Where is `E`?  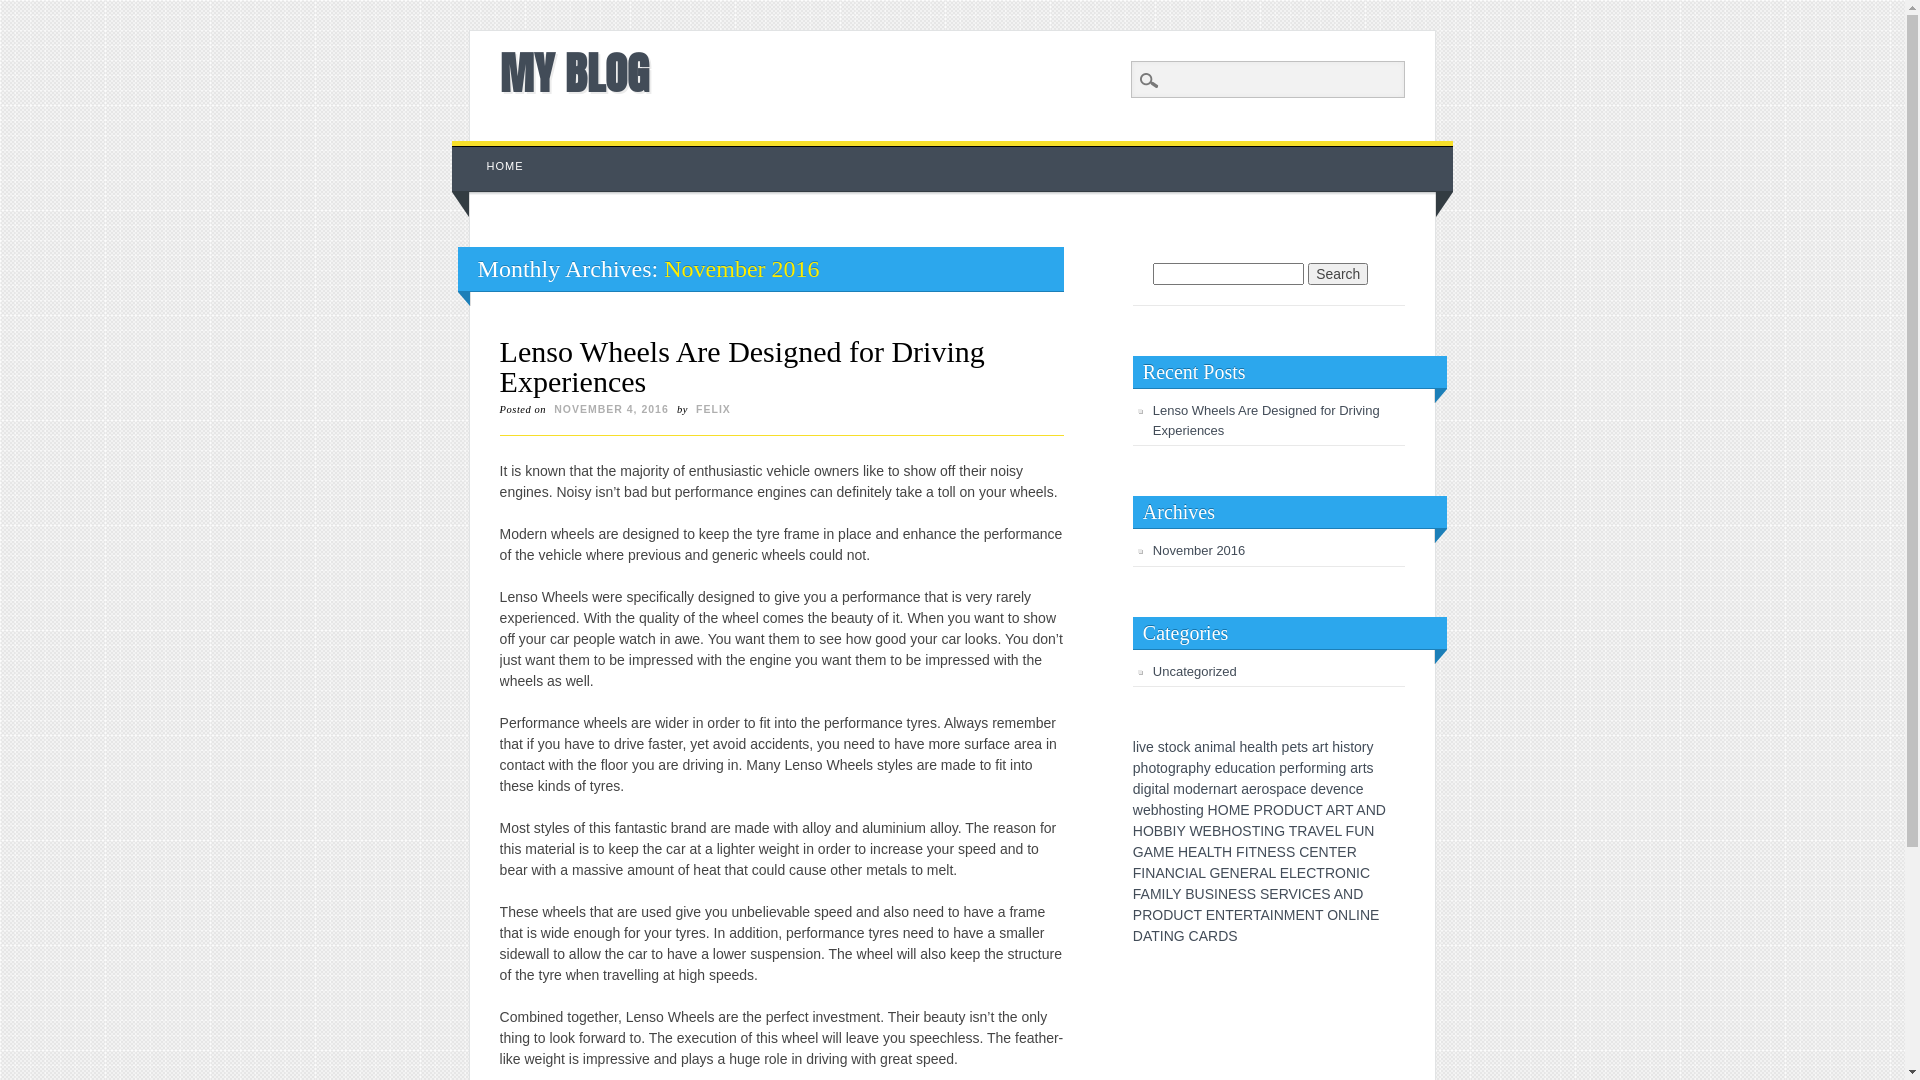 E is located at coordinates (1244, 873).